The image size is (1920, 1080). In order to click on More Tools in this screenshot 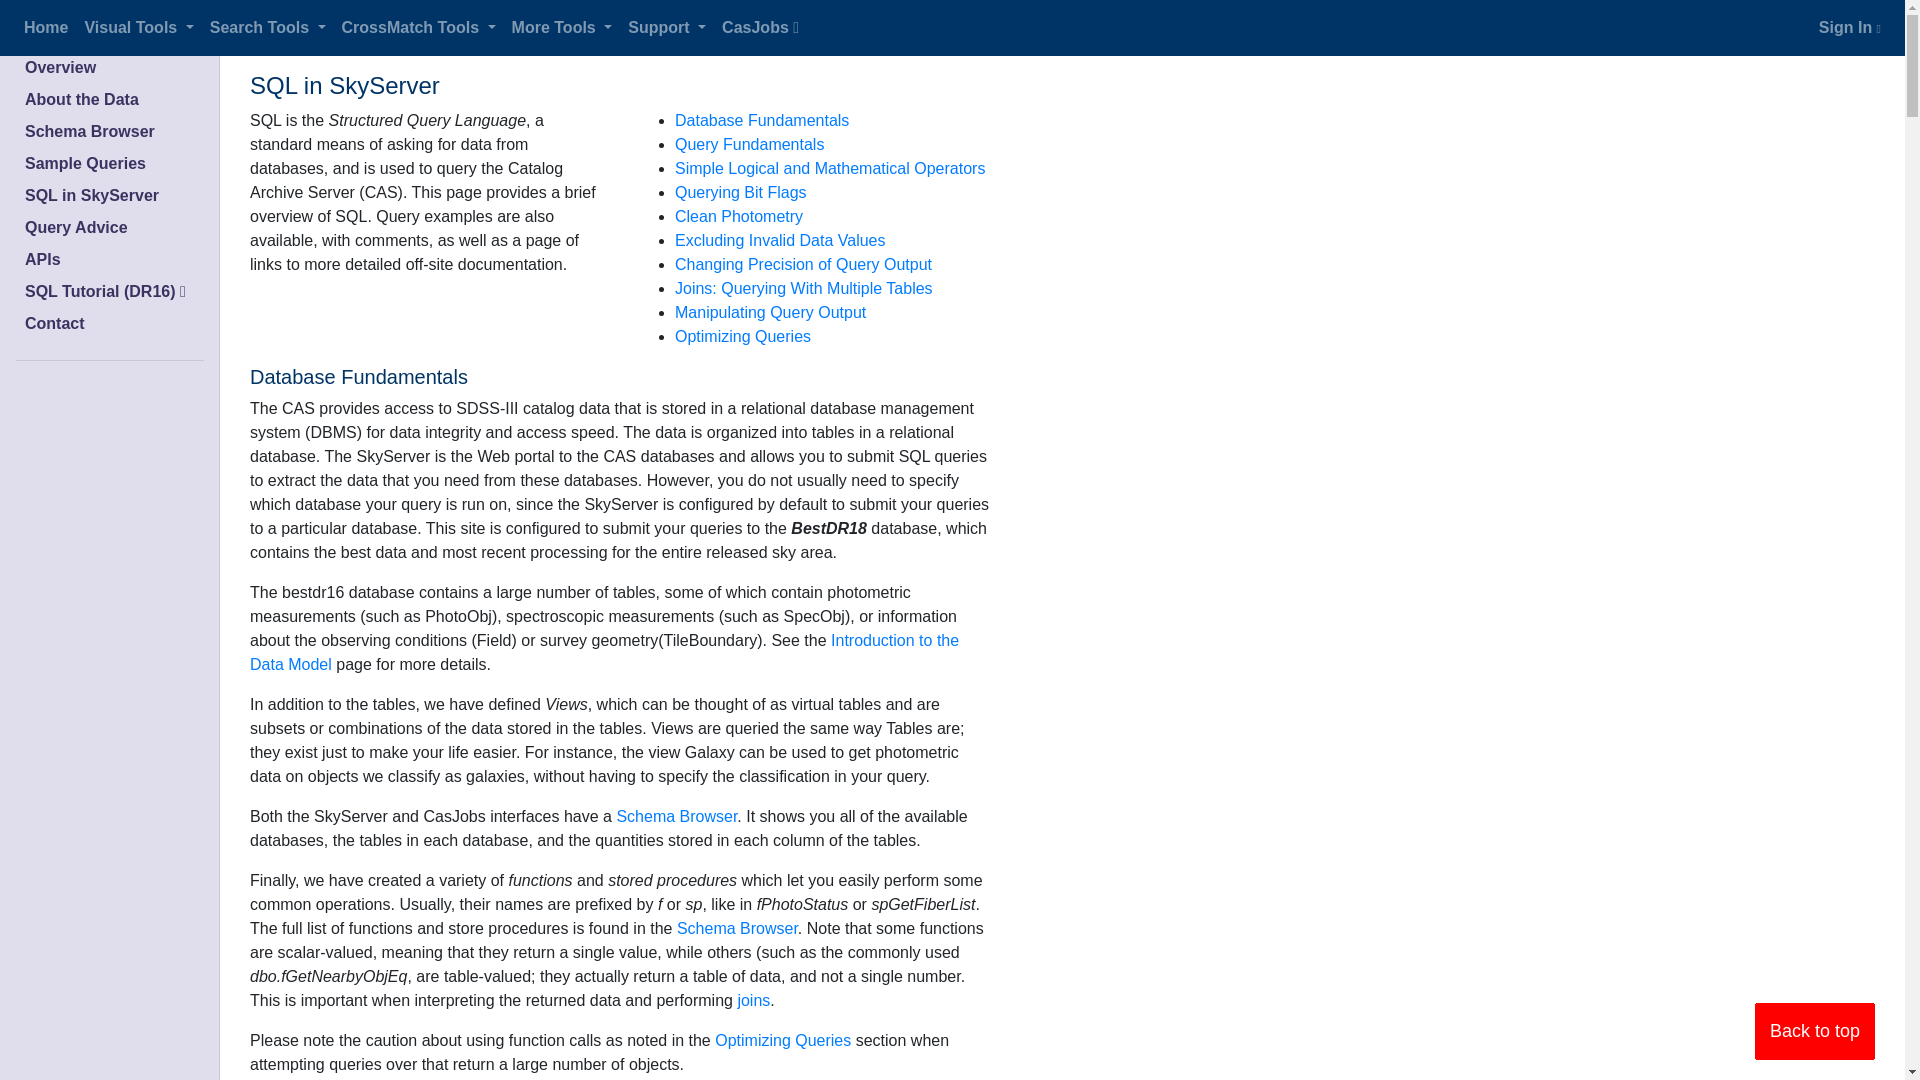, I will do `click(562, 27)`.